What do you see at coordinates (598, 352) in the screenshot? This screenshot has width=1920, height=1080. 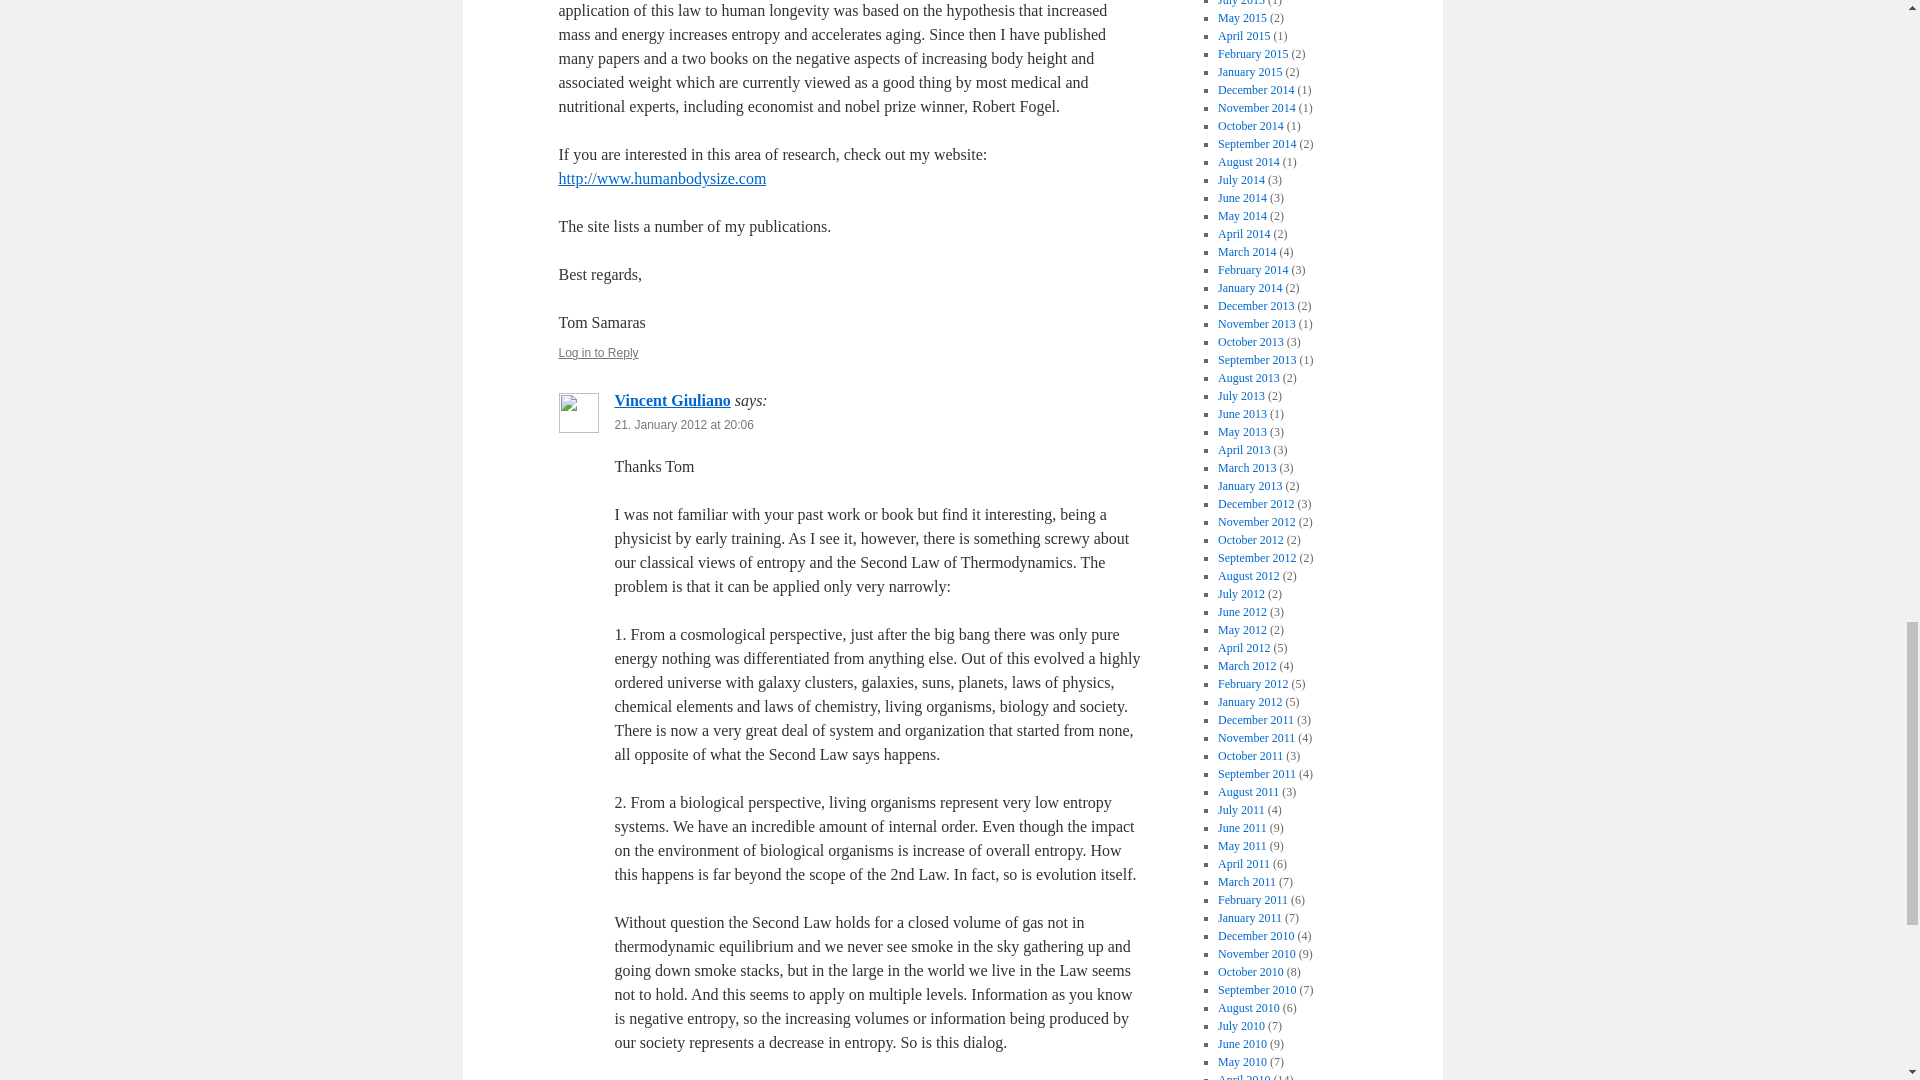 I see `Log in to Reply` at bounding box center [598, 352].